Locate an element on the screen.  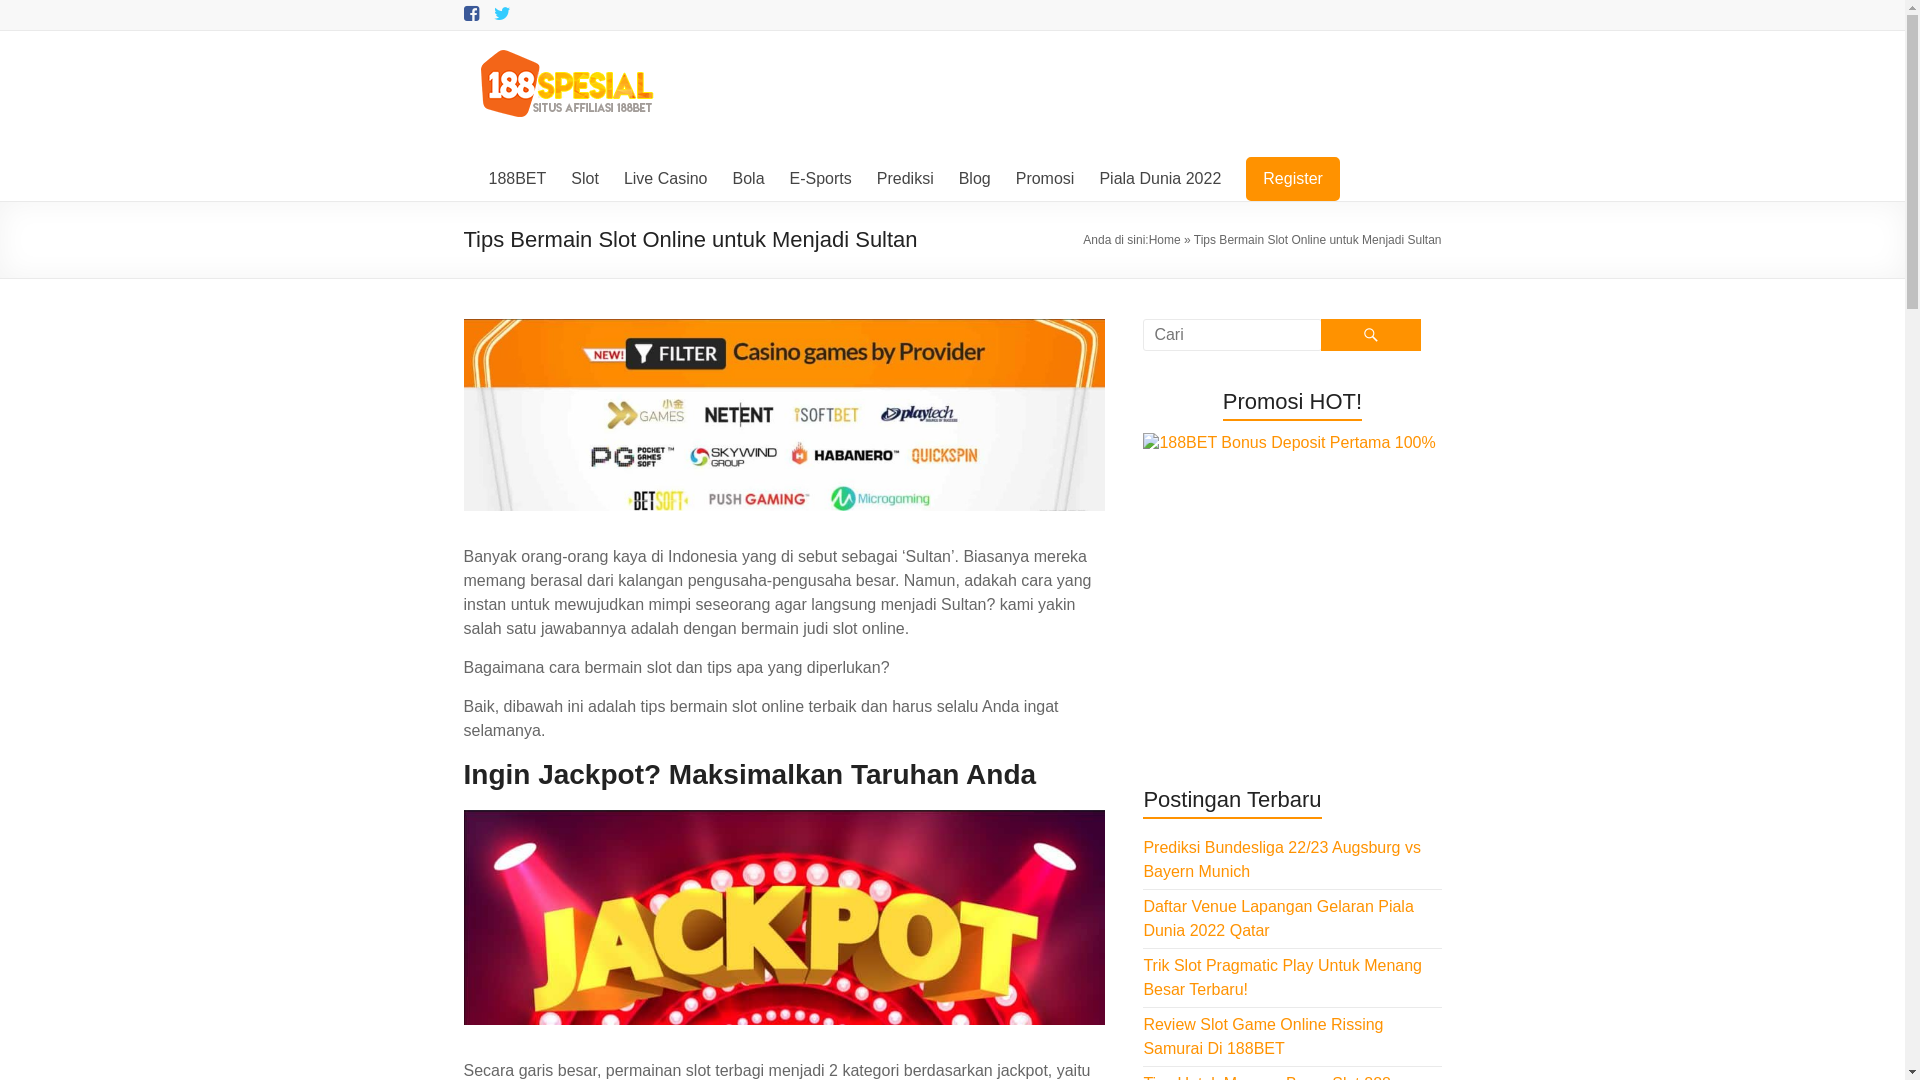
Trik Slot Pragmatic Play Untuk Menang Besar Terbaru! is located at coordinates (1282, 978).